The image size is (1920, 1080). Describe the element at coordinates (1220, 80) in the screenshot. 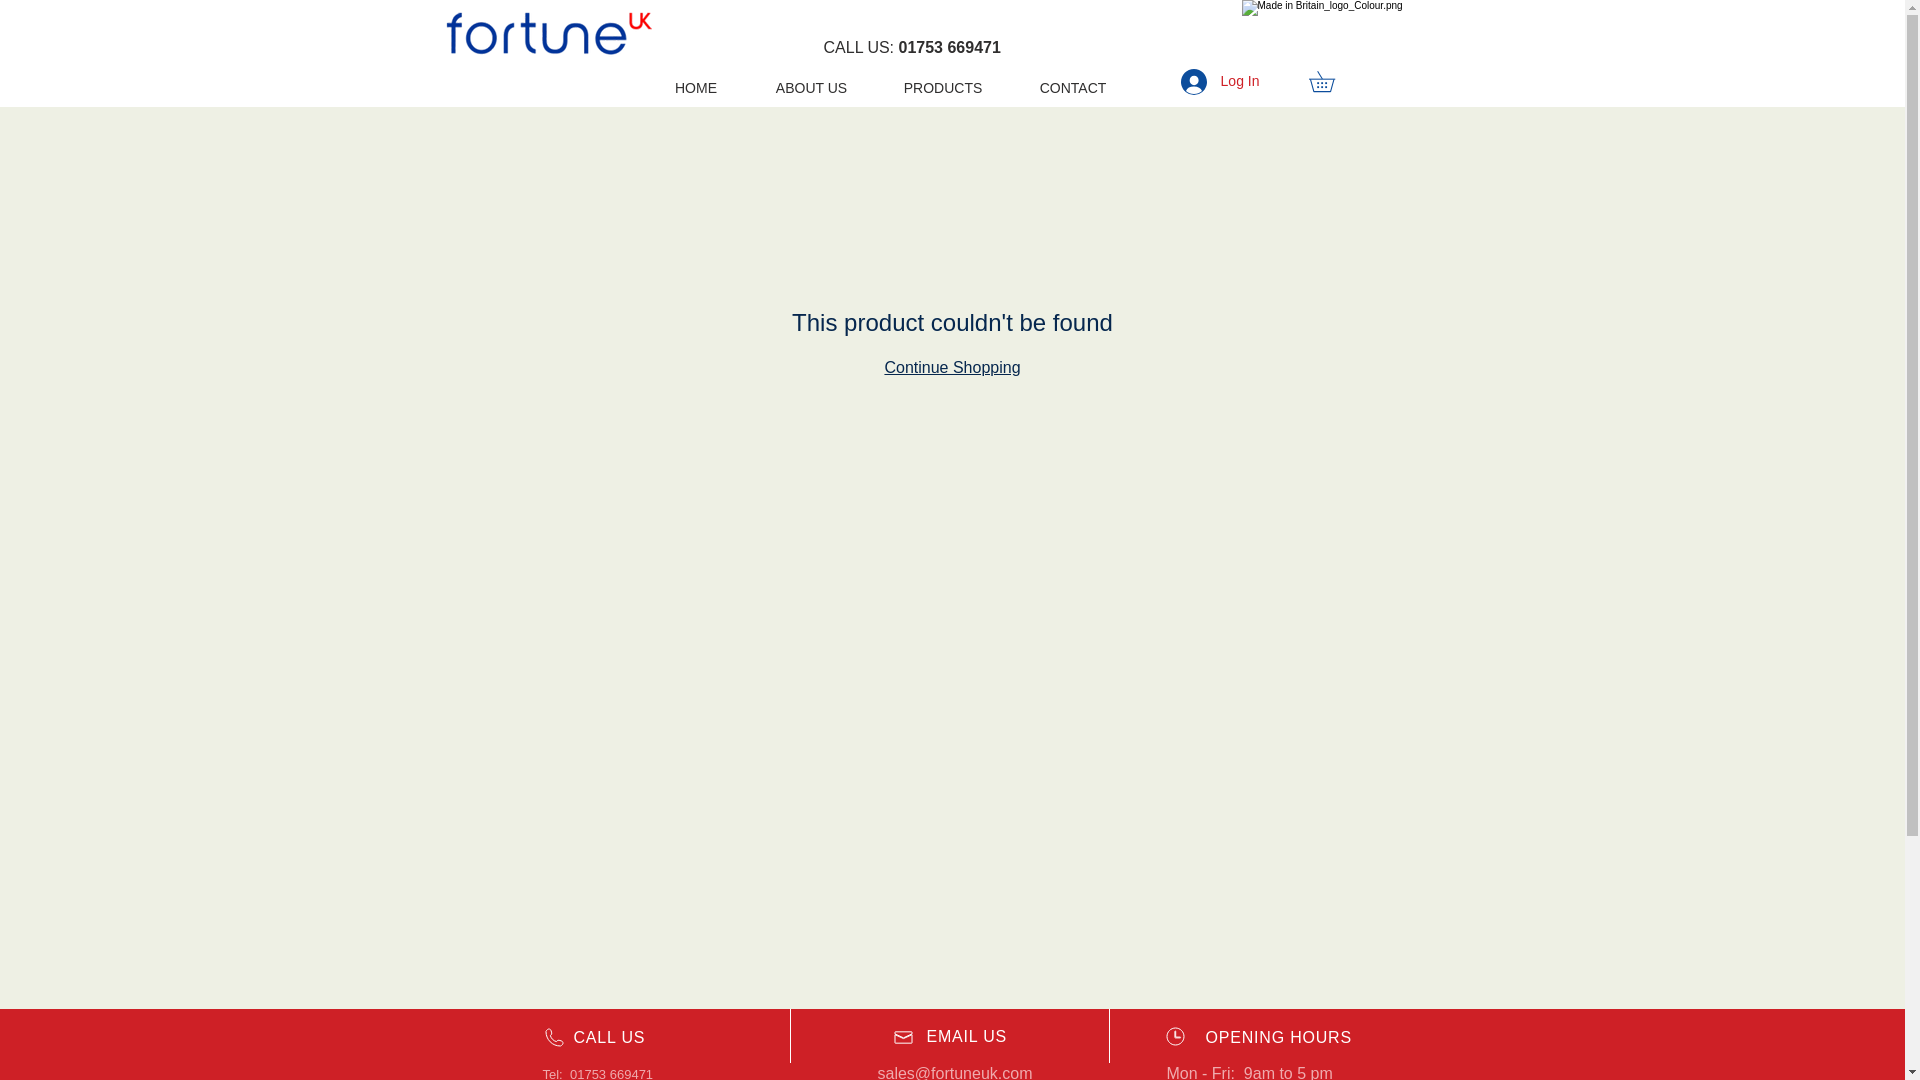

I see `Log In` at that location.